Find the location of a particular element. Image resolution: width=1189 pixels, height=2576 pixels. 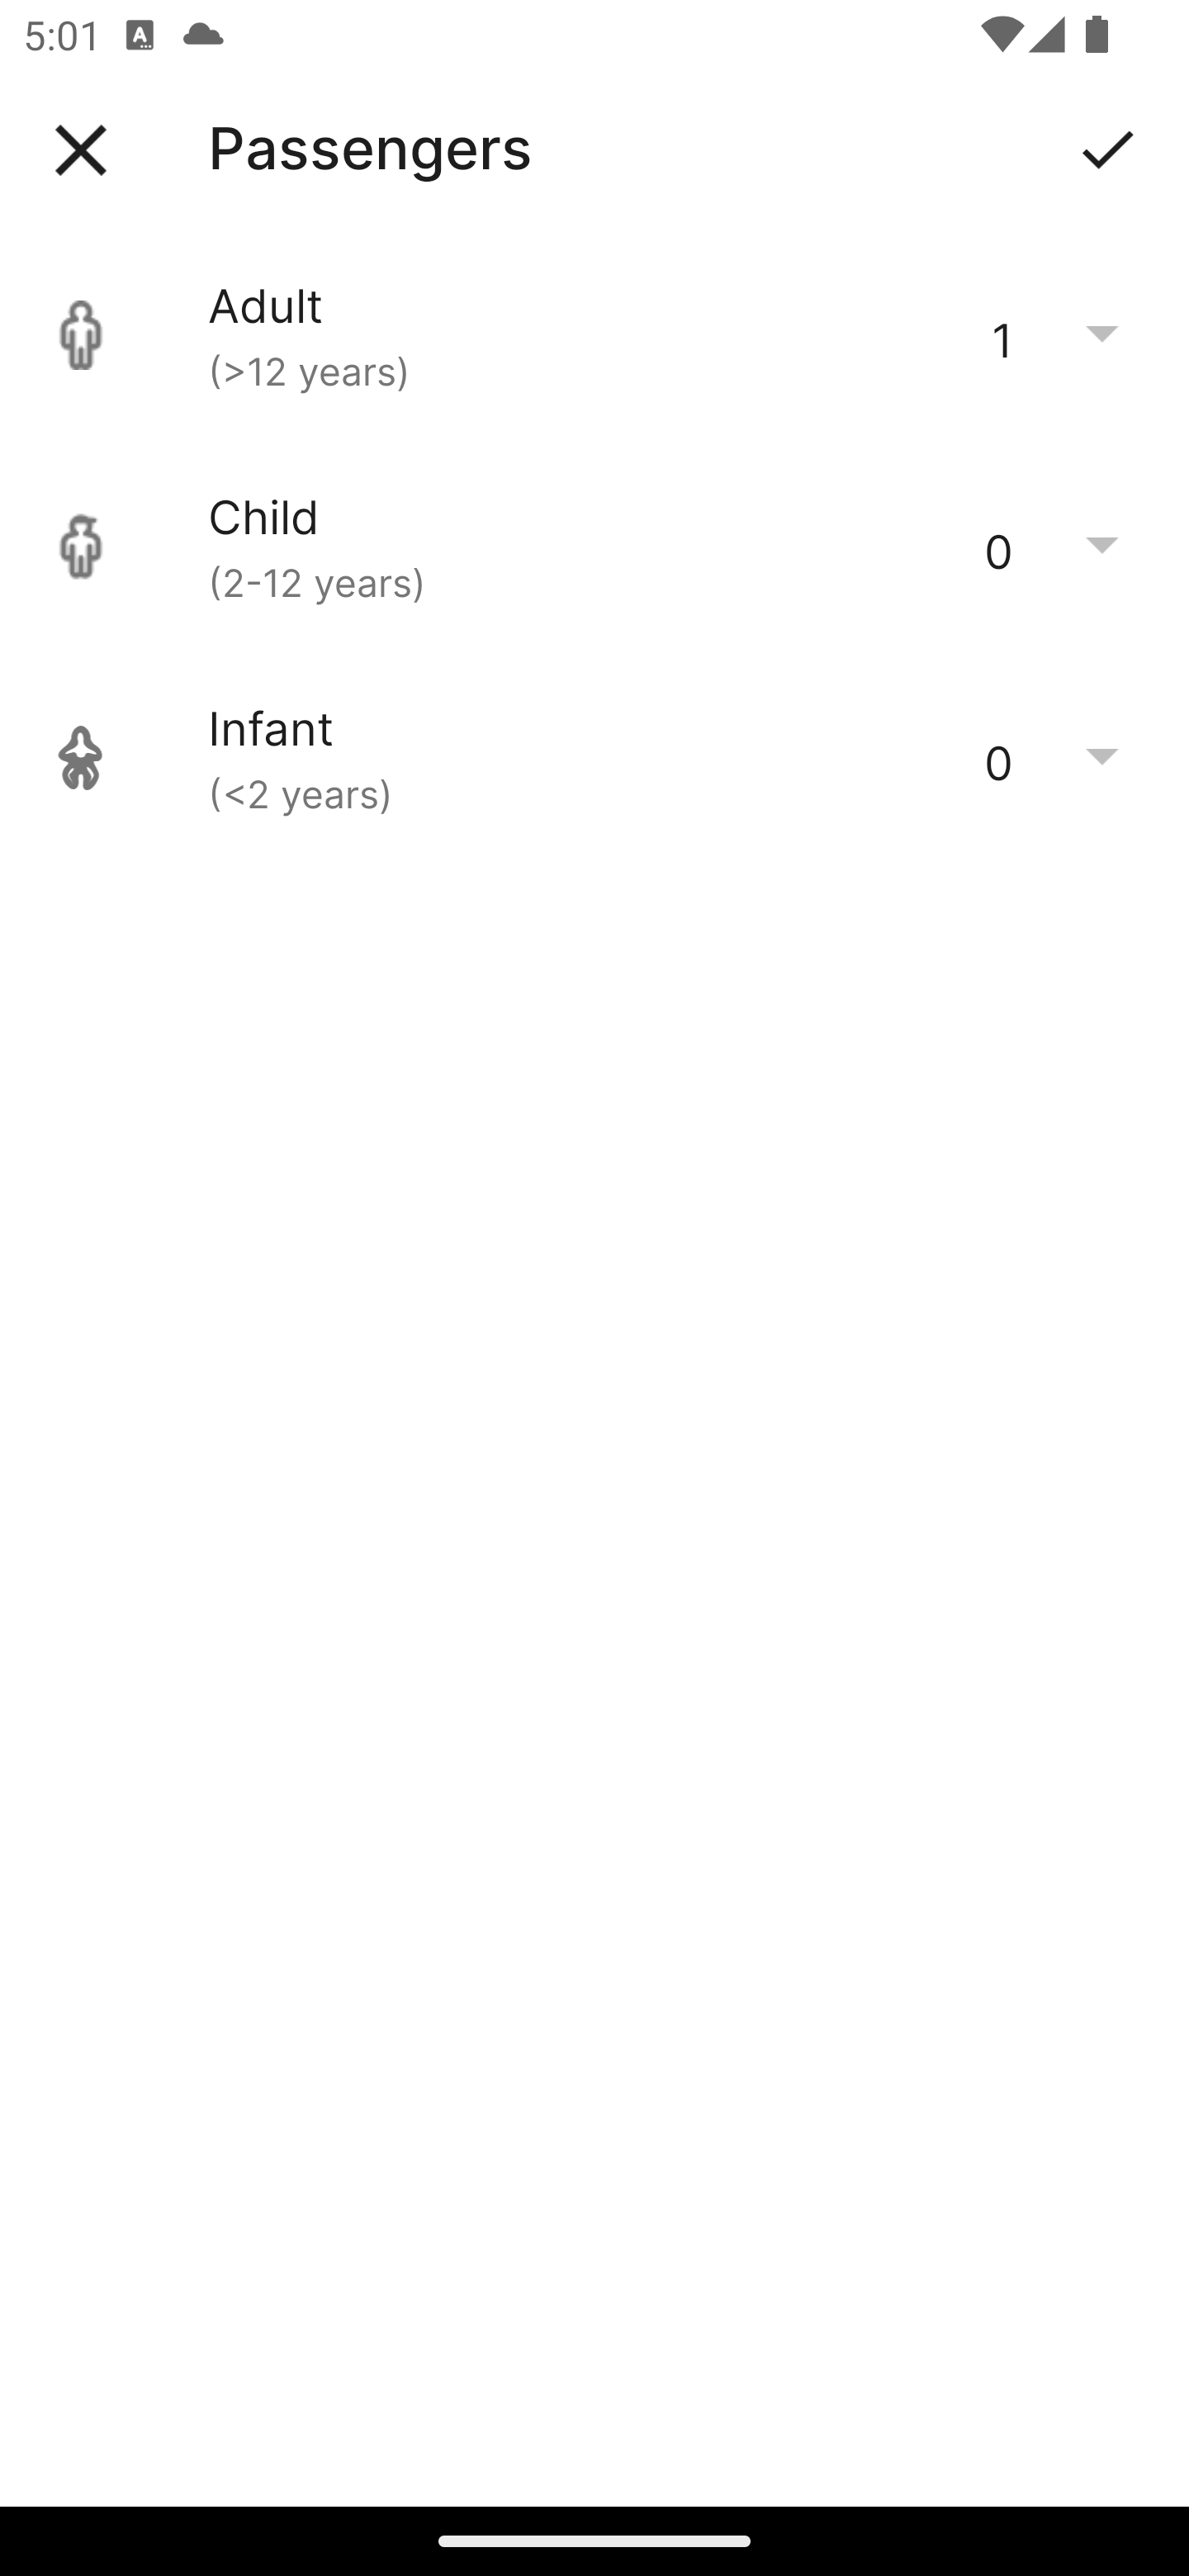

Adult (>12 years) 1 is located at coordinates (594, 335).